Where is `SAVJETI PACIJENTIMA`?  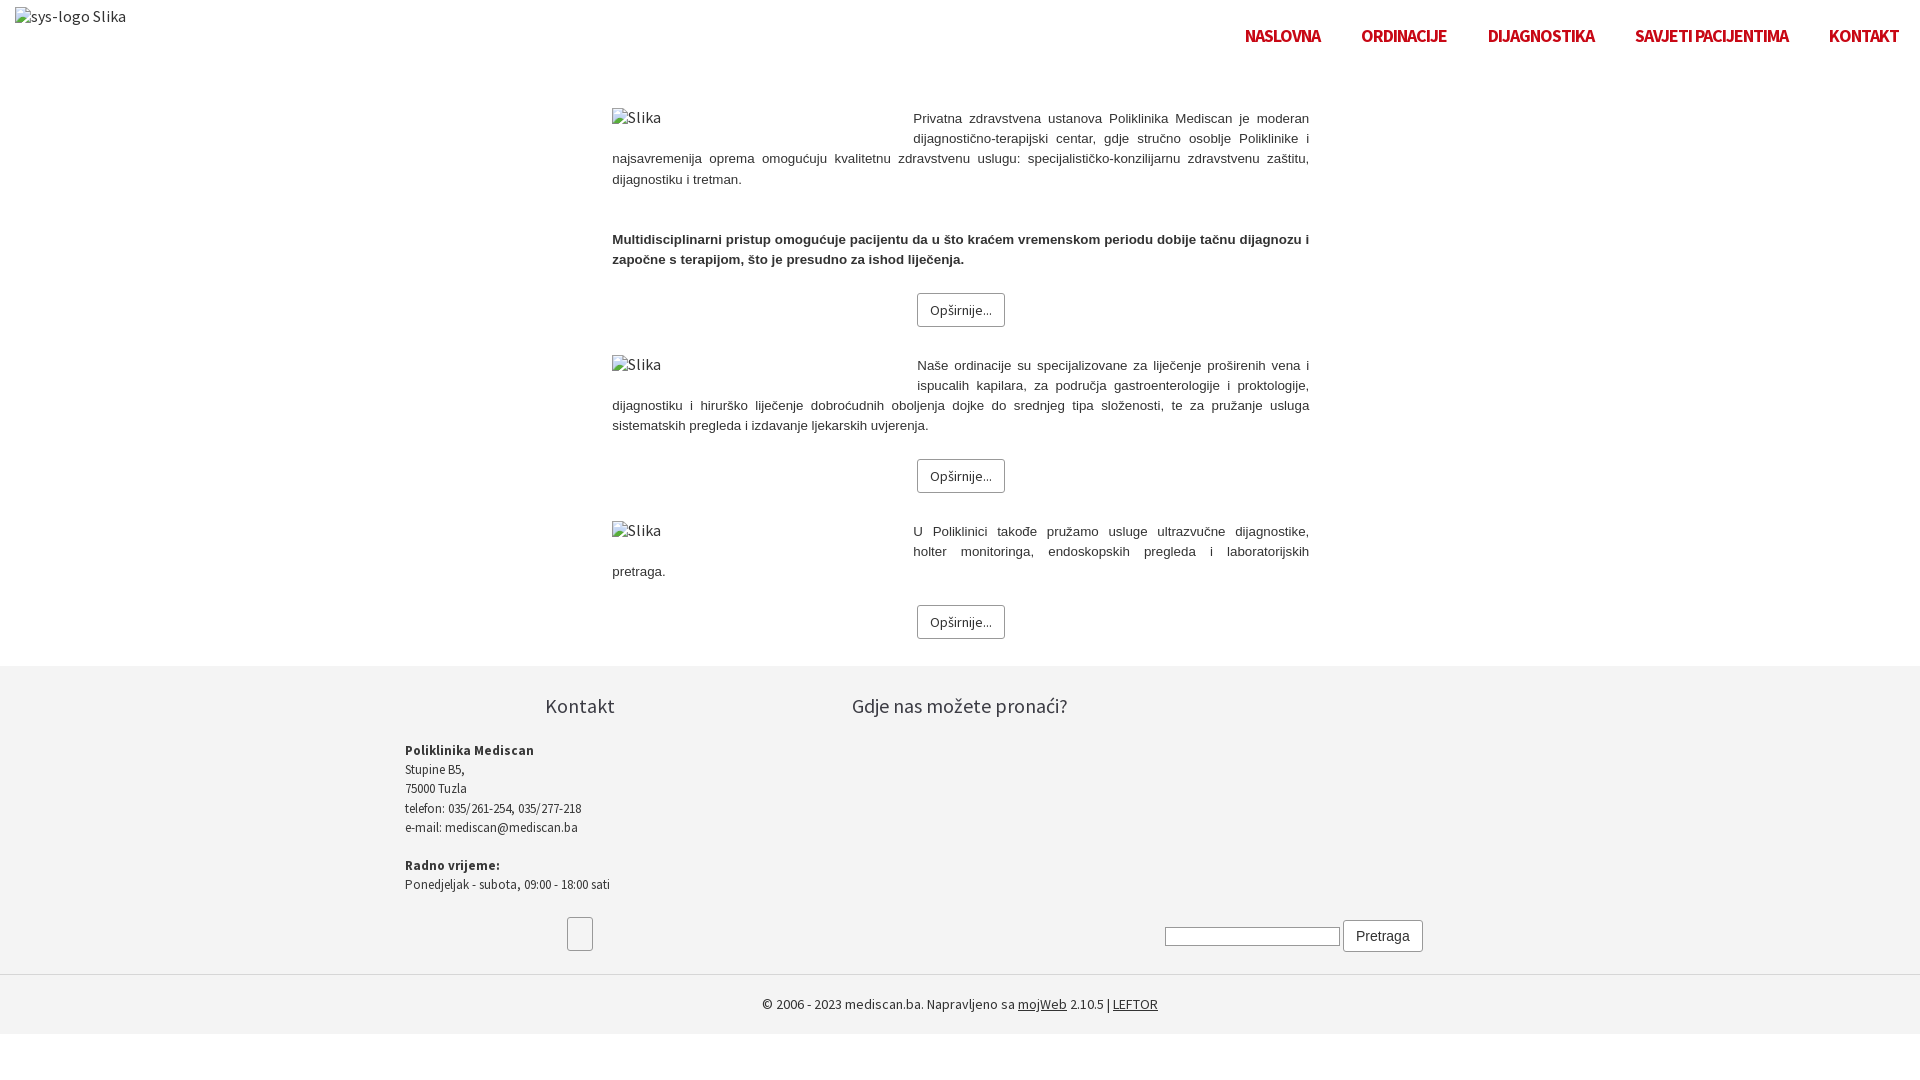 SAVJETI PACIJENTIMA is located at coordinates (1712, 36).